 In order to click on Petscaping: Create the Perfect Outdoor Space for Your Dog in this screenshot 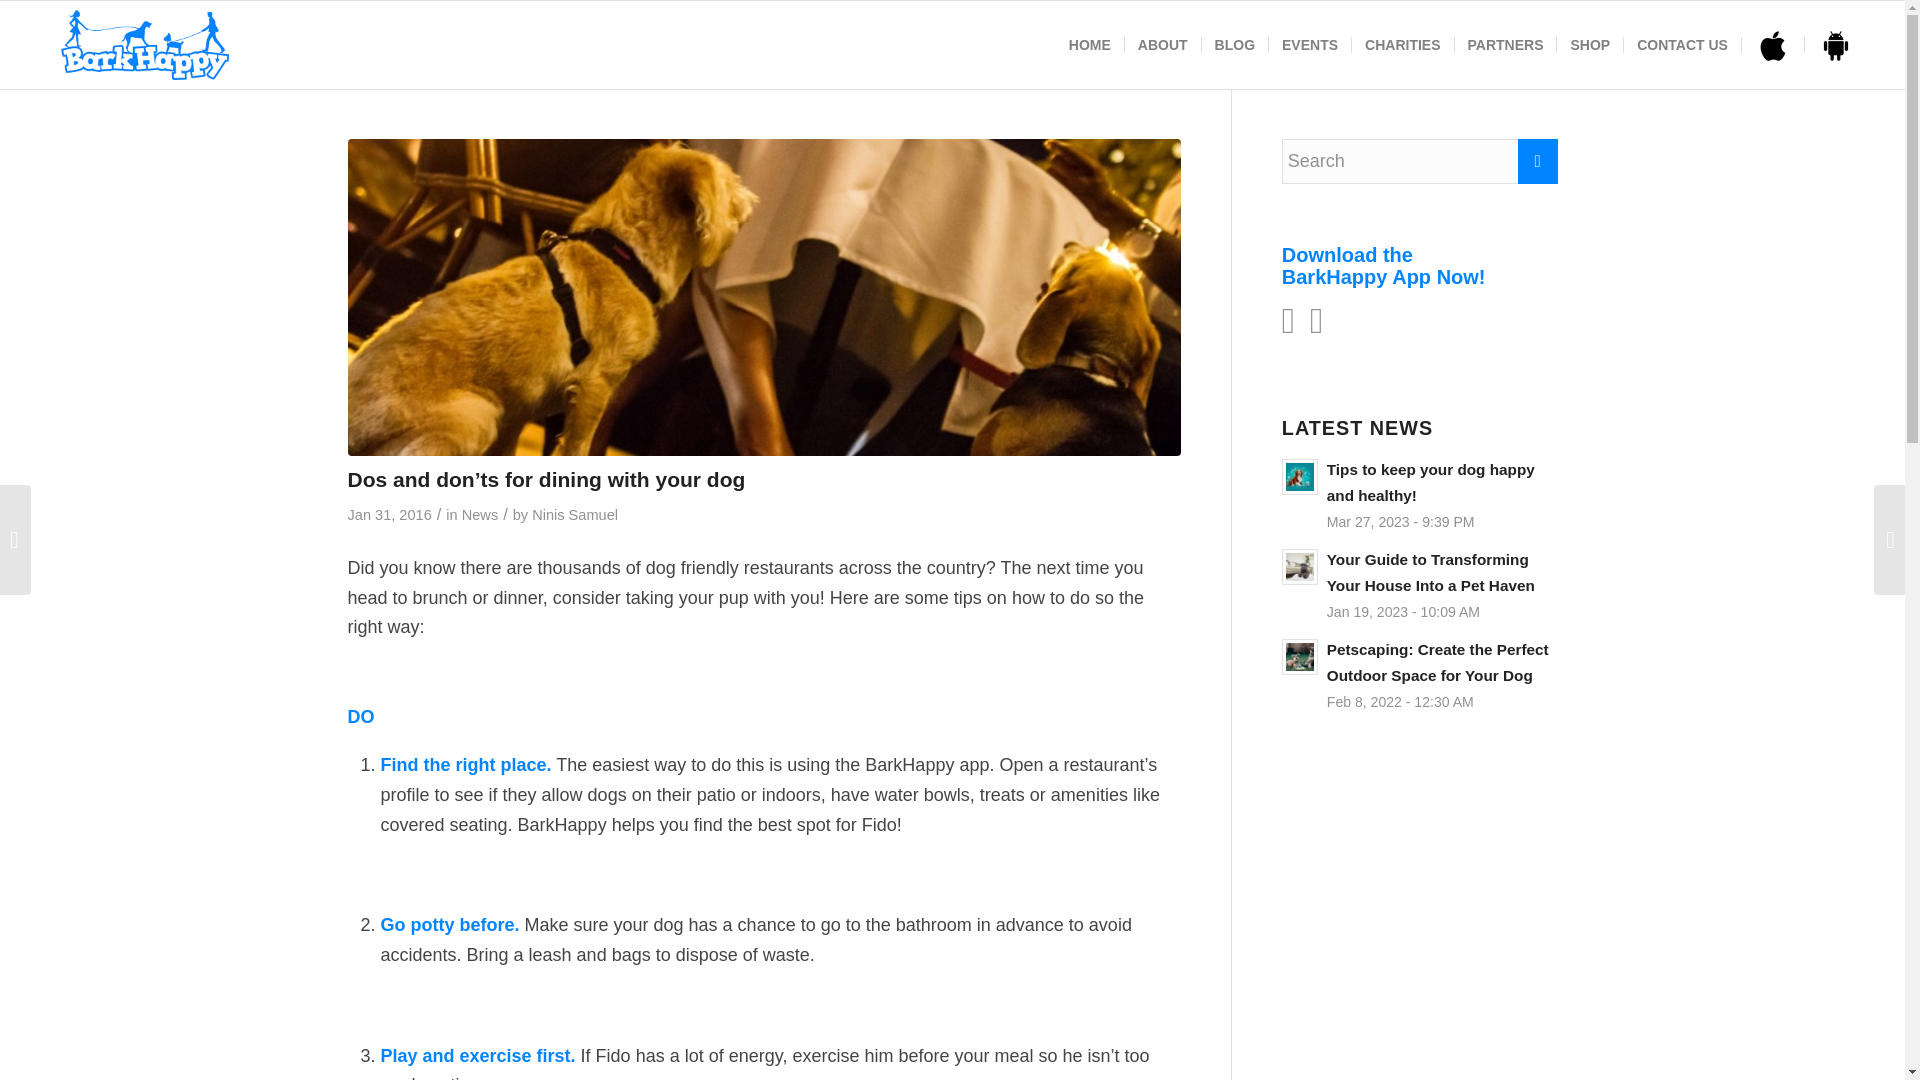, I will do `click(1420, 674)`.